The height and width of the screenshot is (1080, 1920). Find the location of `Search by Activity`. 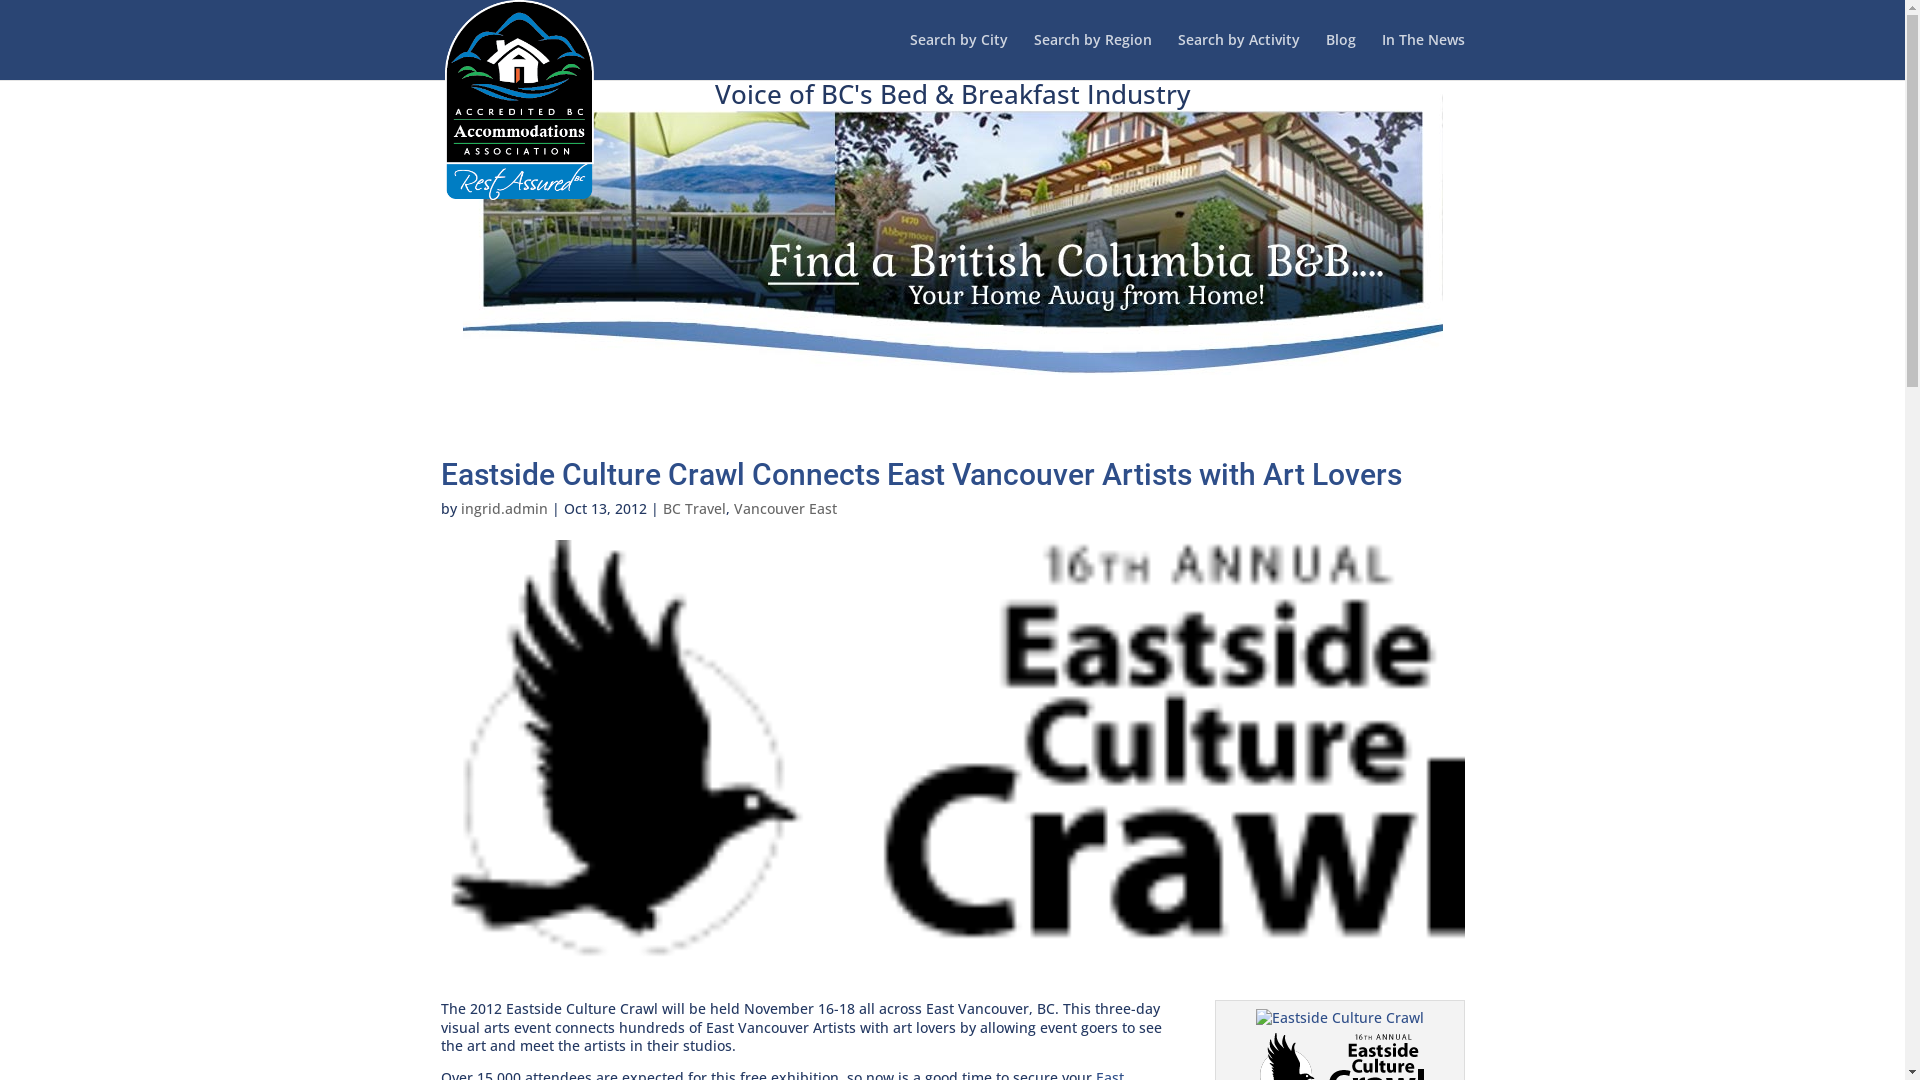

Search by Activity is located at coordinates (1239, 56).